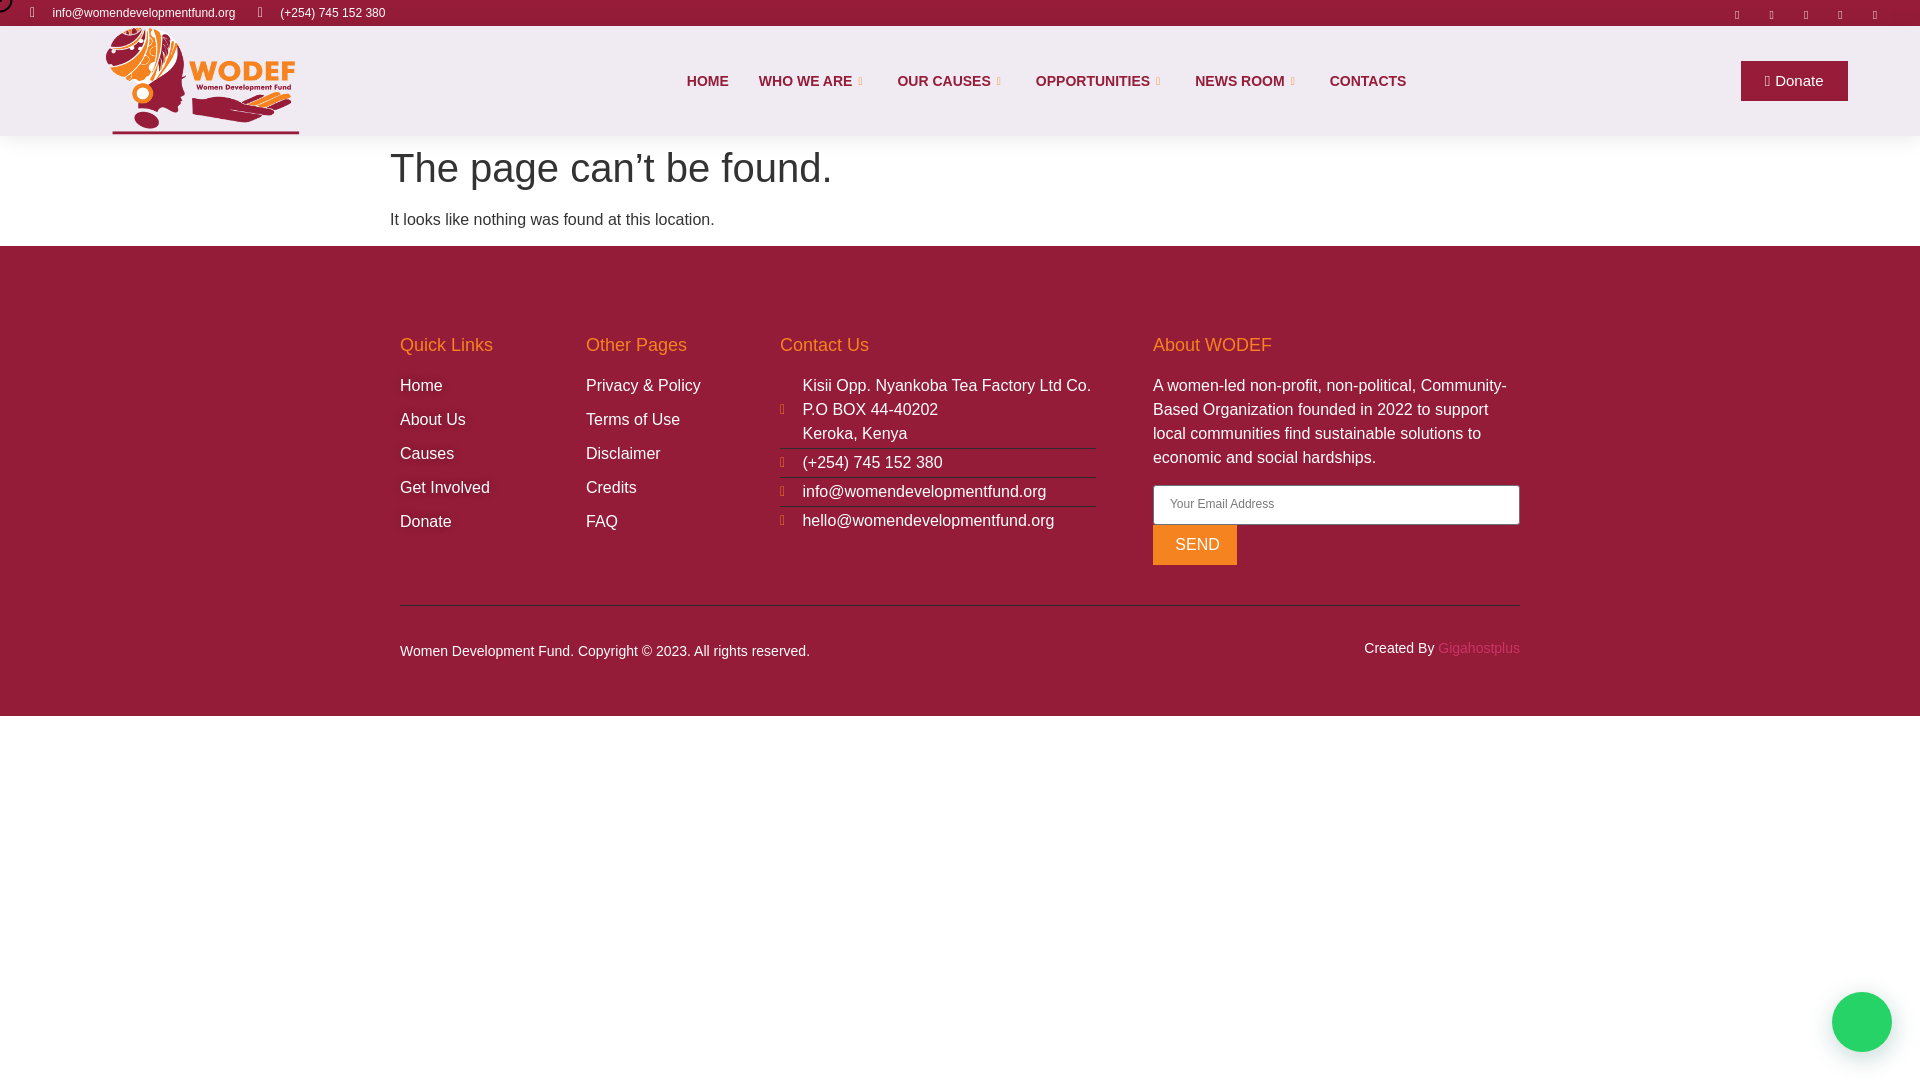  What do you see at coordinates (708, 80) in the screenshot?
I see `HOME` at bounding box center [708, 80].